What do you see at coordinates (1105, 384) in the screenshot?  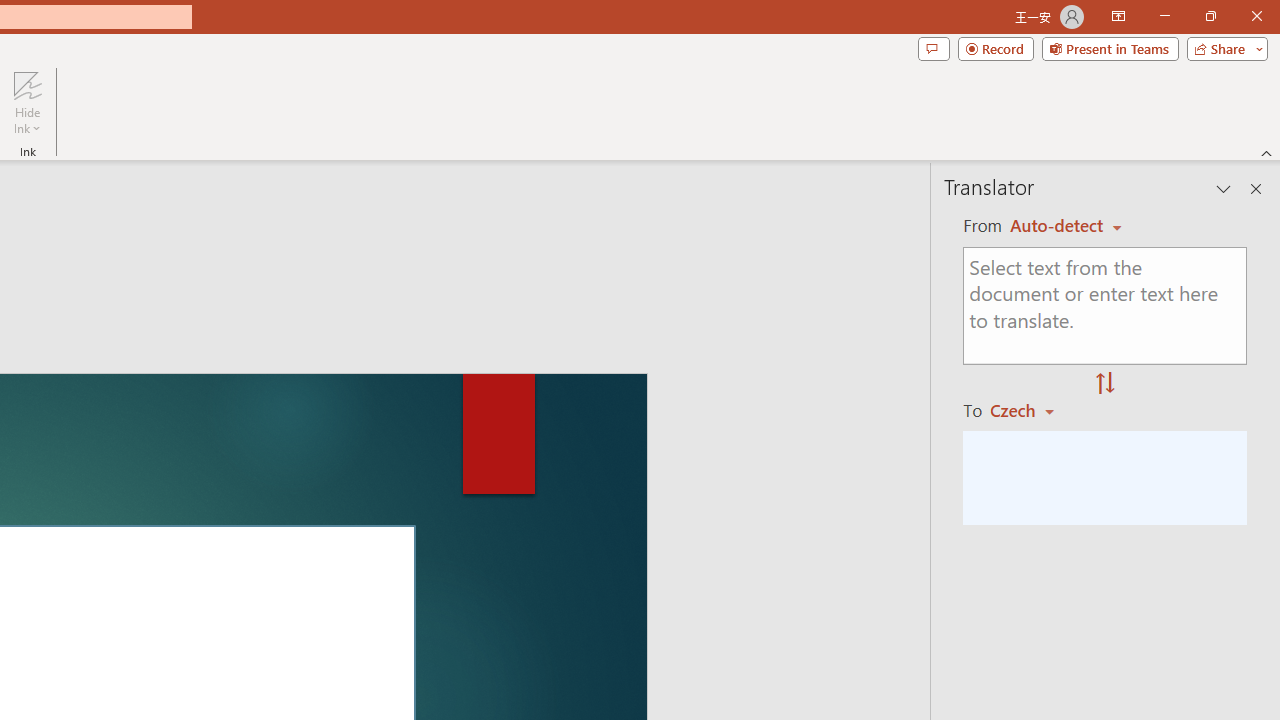 I see `Swap "from" and "to" languages.` at bounding box center [1105, 384].